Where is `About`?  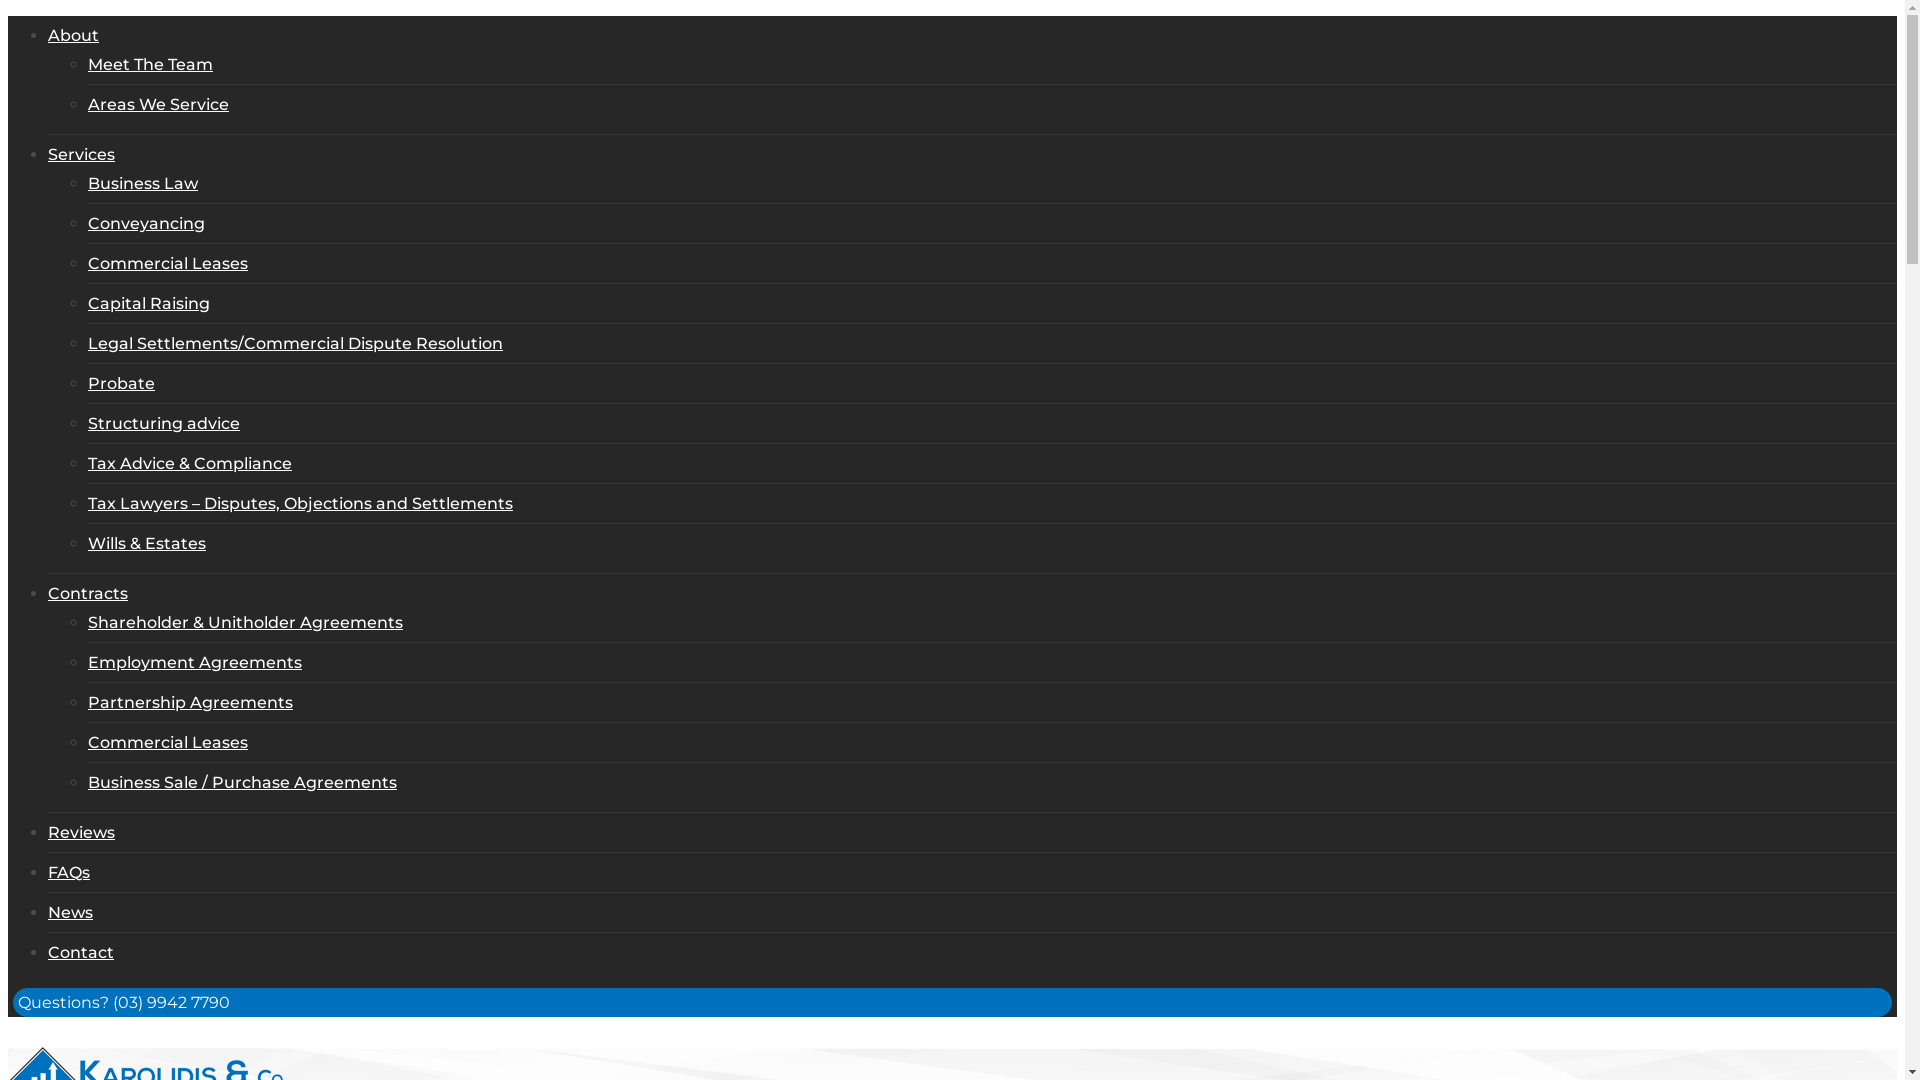 About is located at coordinates (74, 36).